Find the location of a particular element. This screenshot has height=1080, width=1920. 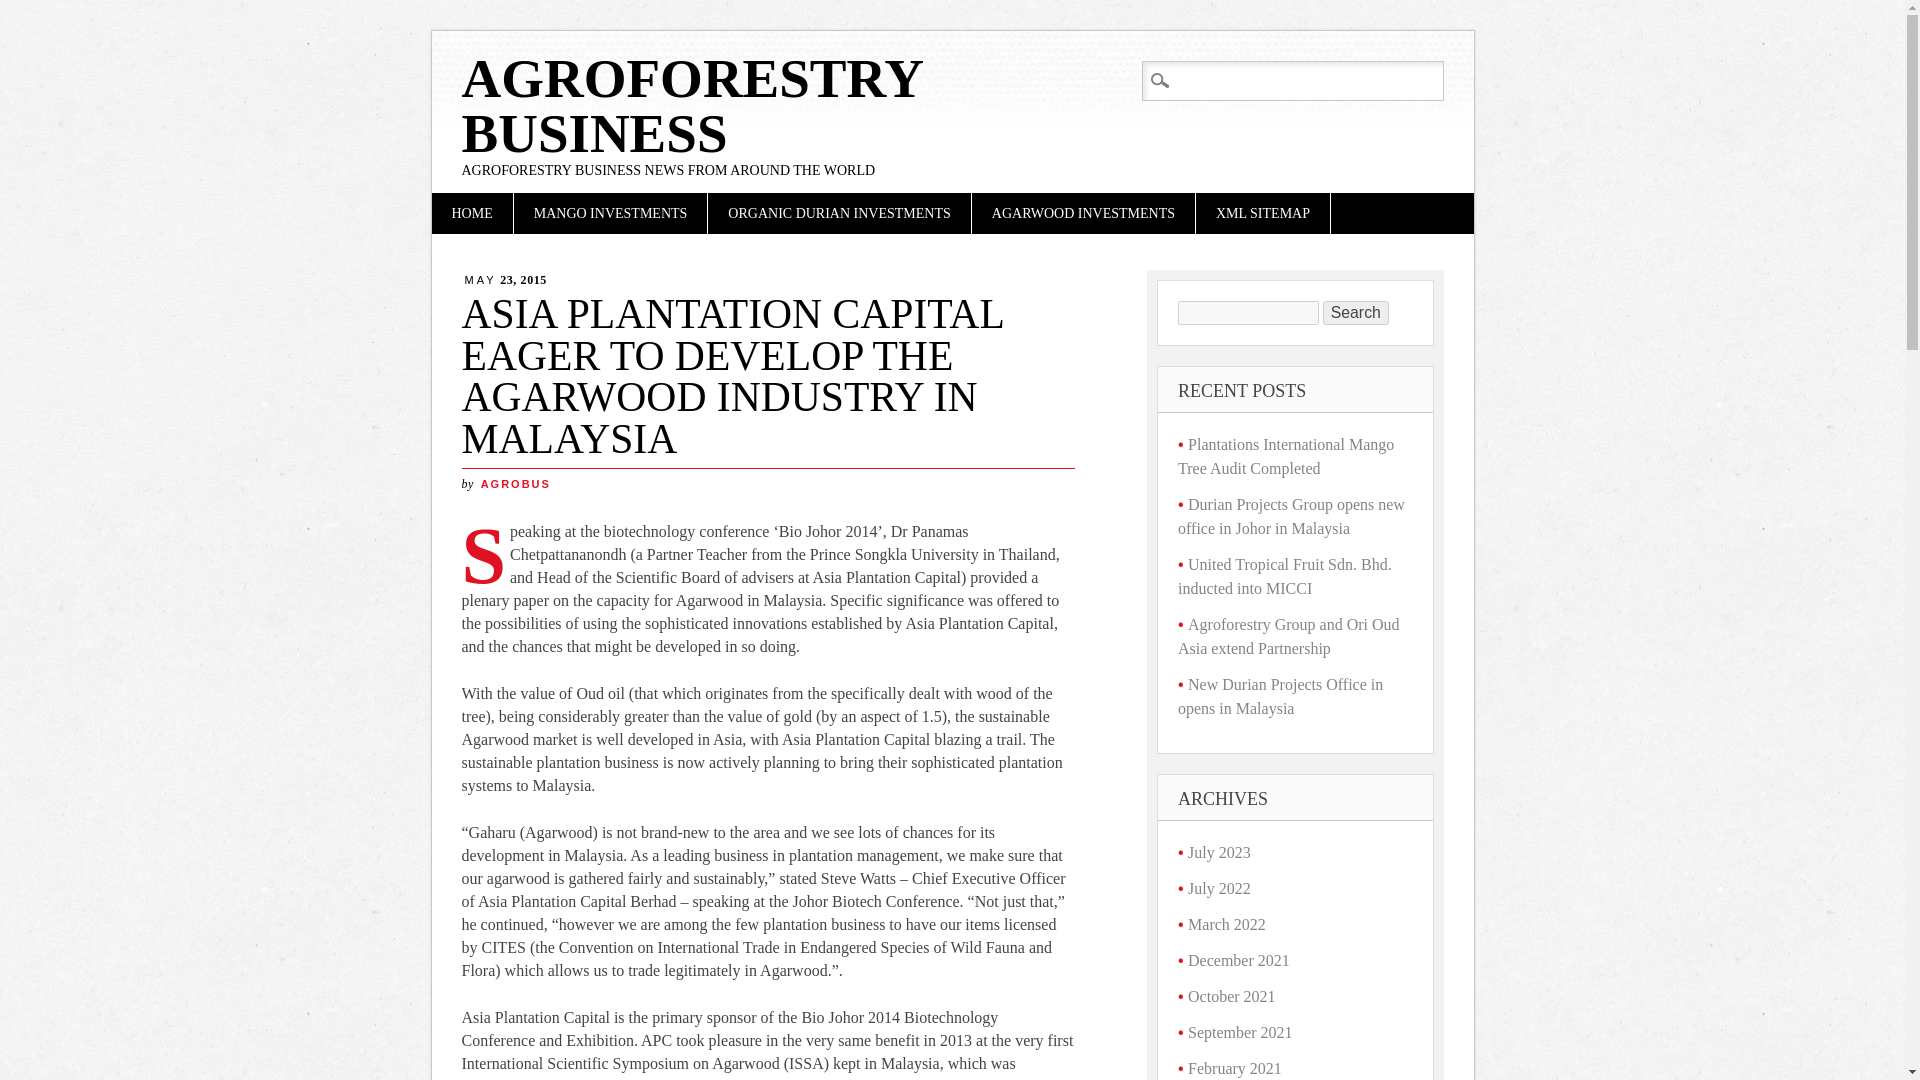

United Tropical Fruit Sdn. Bhd. inducted into MICCI is located at coordinates (1285, 576).